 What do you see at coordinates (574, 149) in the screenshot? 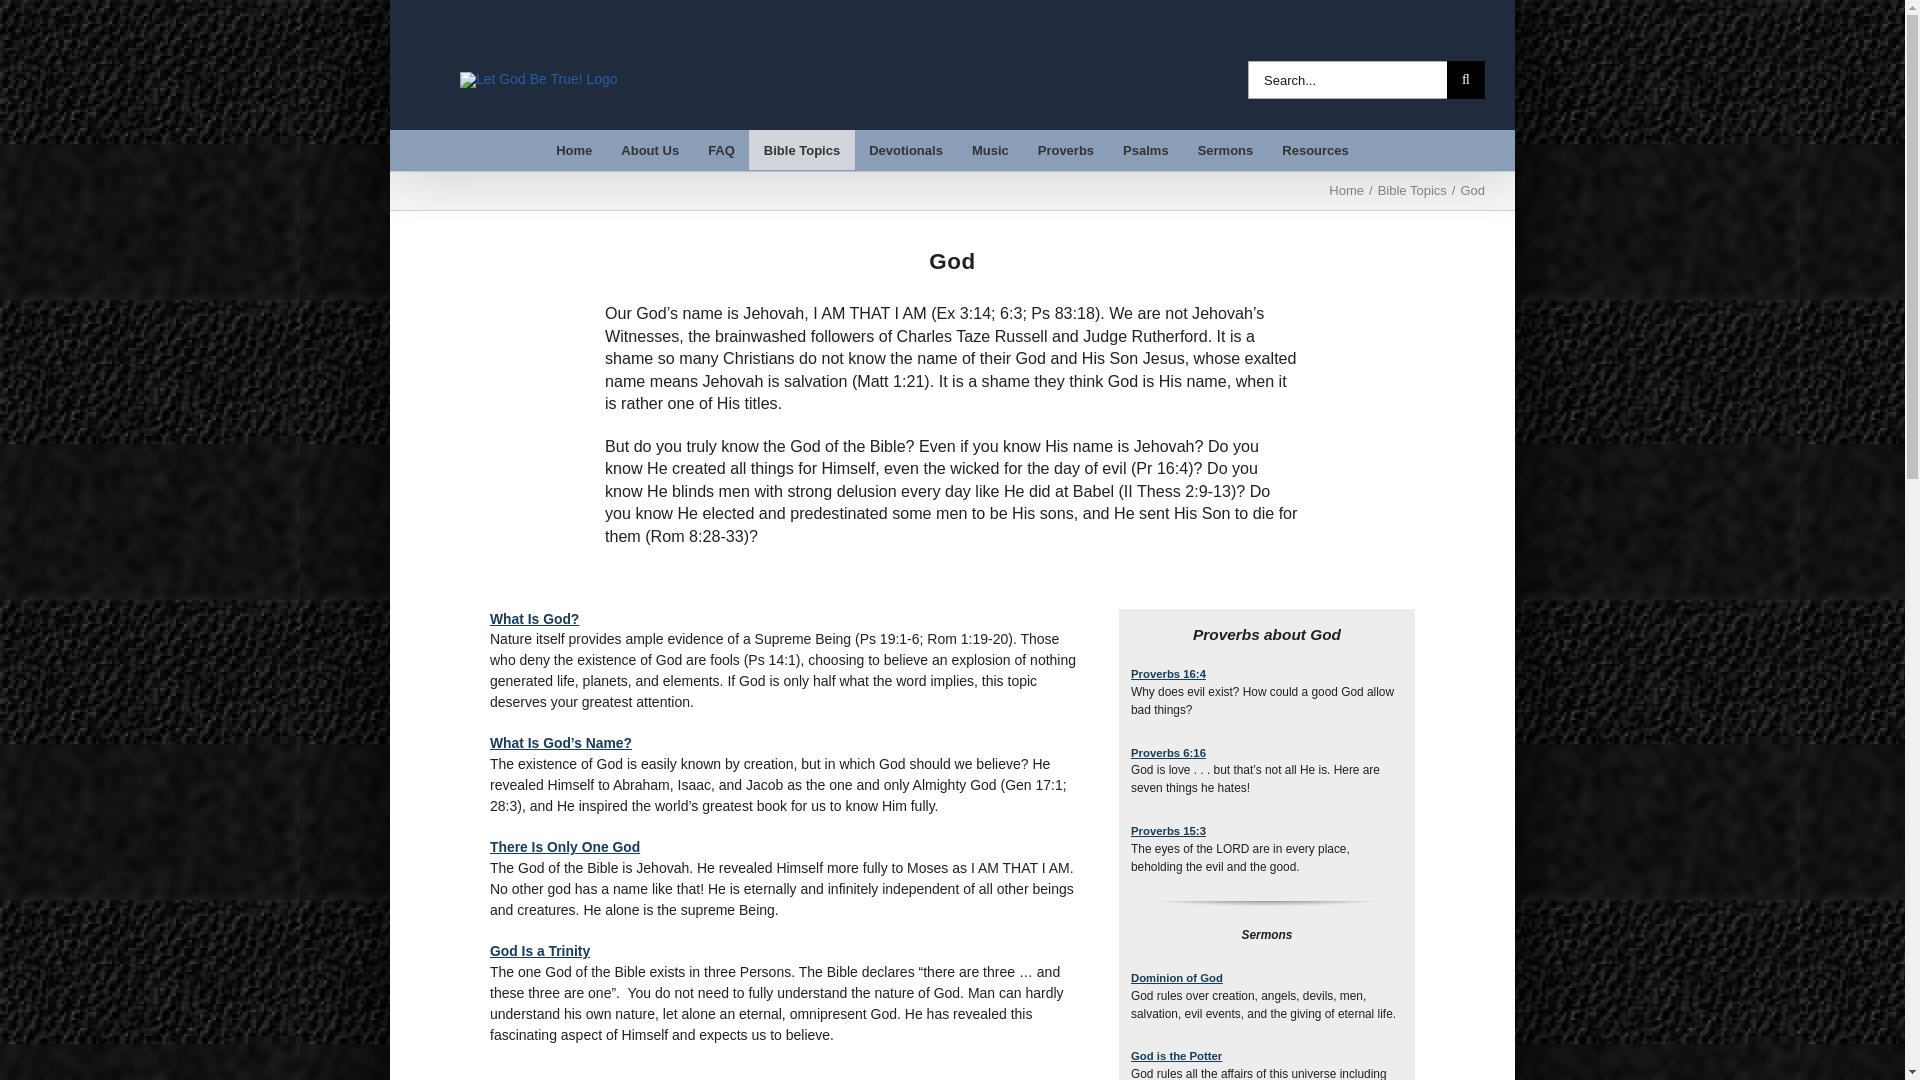
I see `Home` at bounding box center [574, 149].